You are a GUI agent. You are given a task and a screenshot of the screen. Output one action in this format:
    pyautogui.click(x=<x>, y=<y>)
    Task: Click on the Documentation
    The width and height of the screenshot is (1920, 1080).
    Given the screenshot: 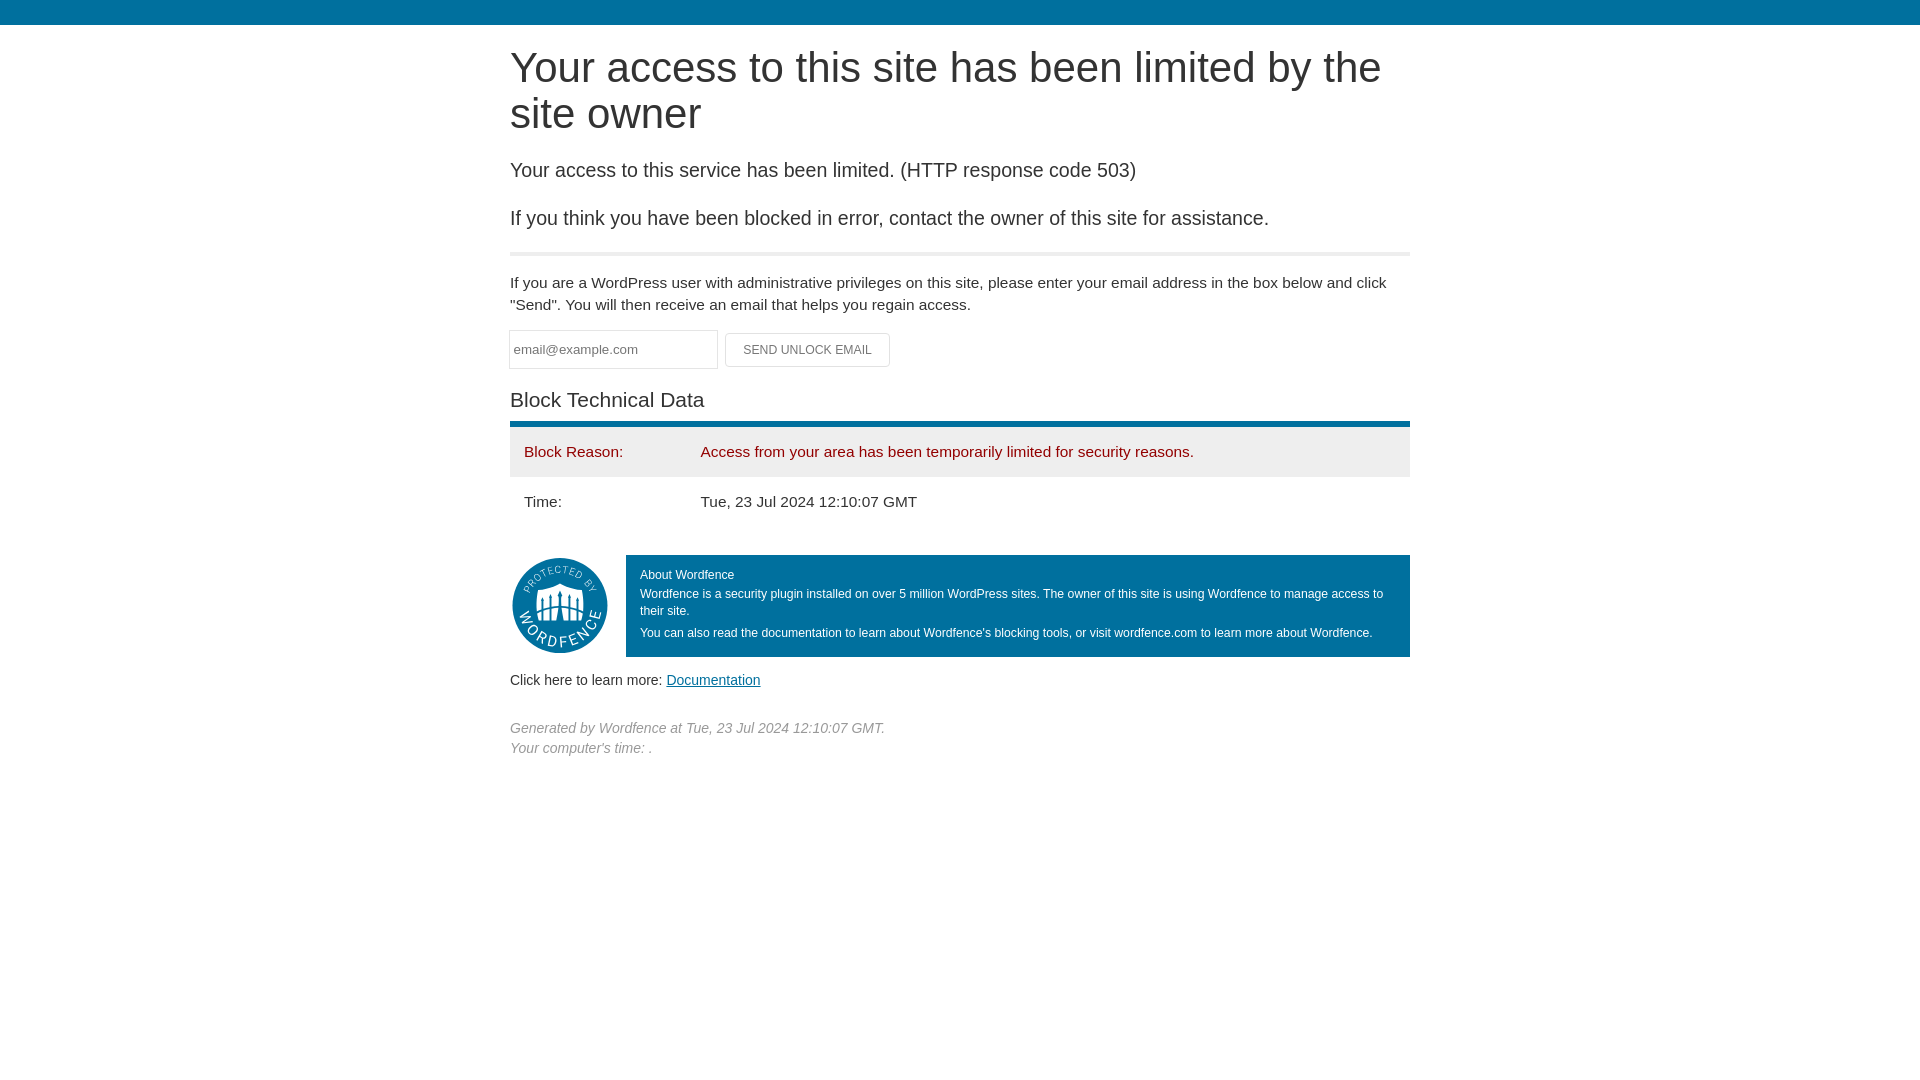 What is the action you would take?
    pyautogui.click(x=713, y=679)
    